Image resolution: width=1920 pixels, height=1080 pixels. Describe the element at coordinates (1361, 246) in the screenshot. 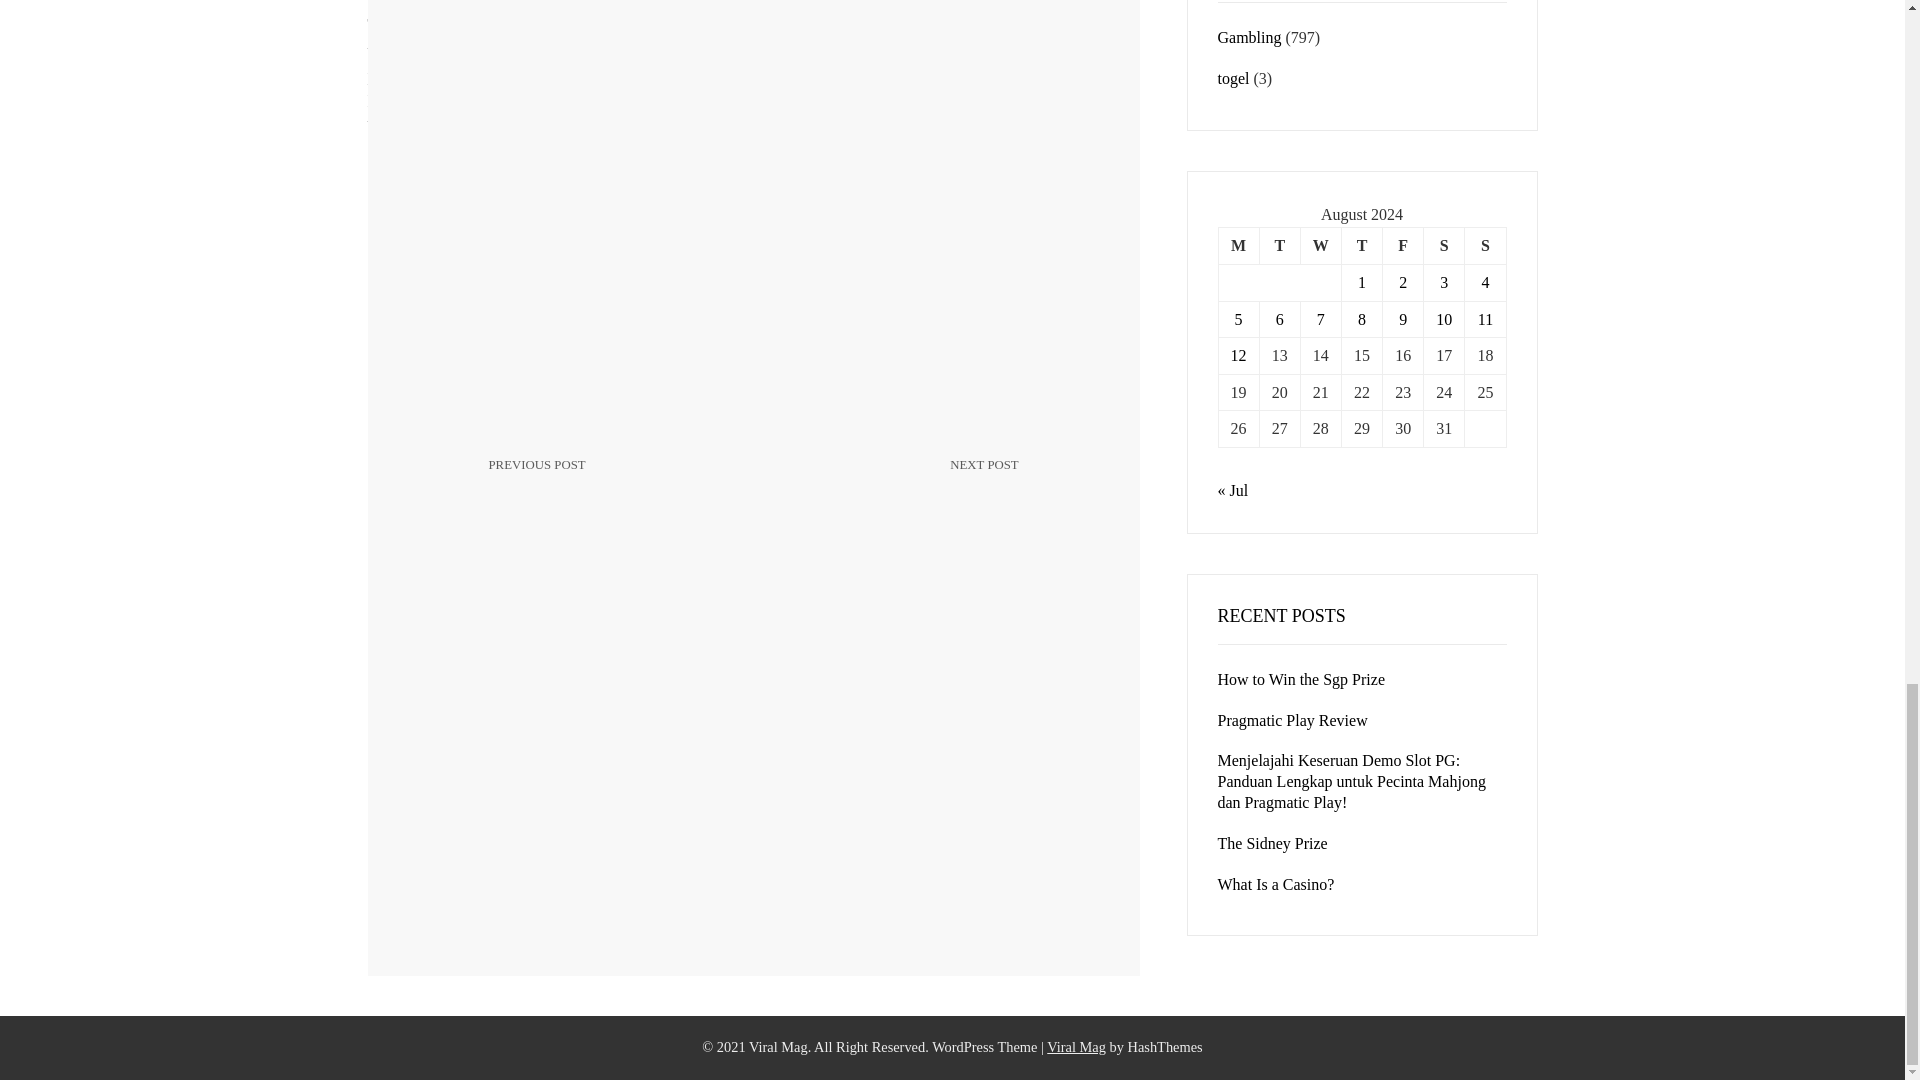

I see `Tuesday` at that location.